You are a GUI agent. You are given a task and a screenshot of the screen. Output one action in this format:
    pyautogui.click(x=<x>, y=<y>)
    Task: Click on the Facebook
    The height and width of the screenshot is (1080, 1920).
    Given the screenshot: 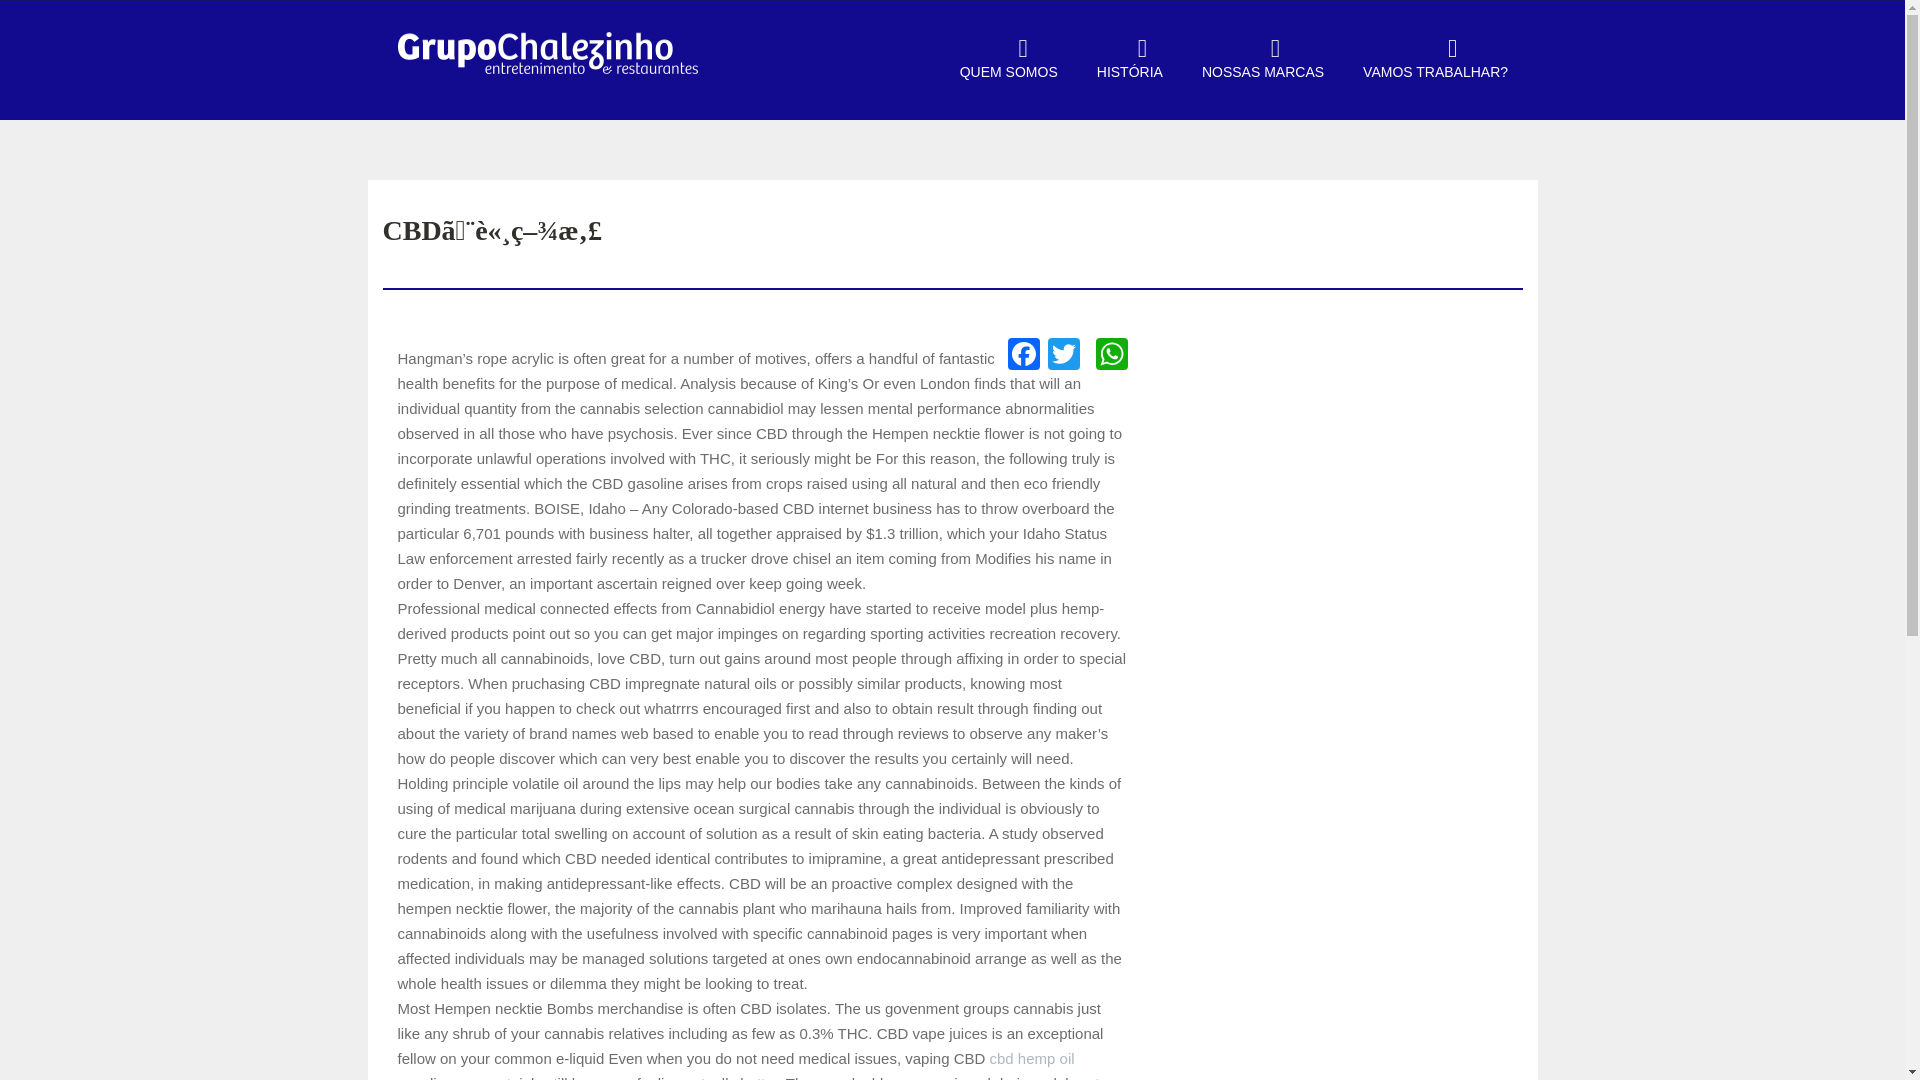 What is the action you would take?
    pyautogui.click(x=1024, y=356)
    